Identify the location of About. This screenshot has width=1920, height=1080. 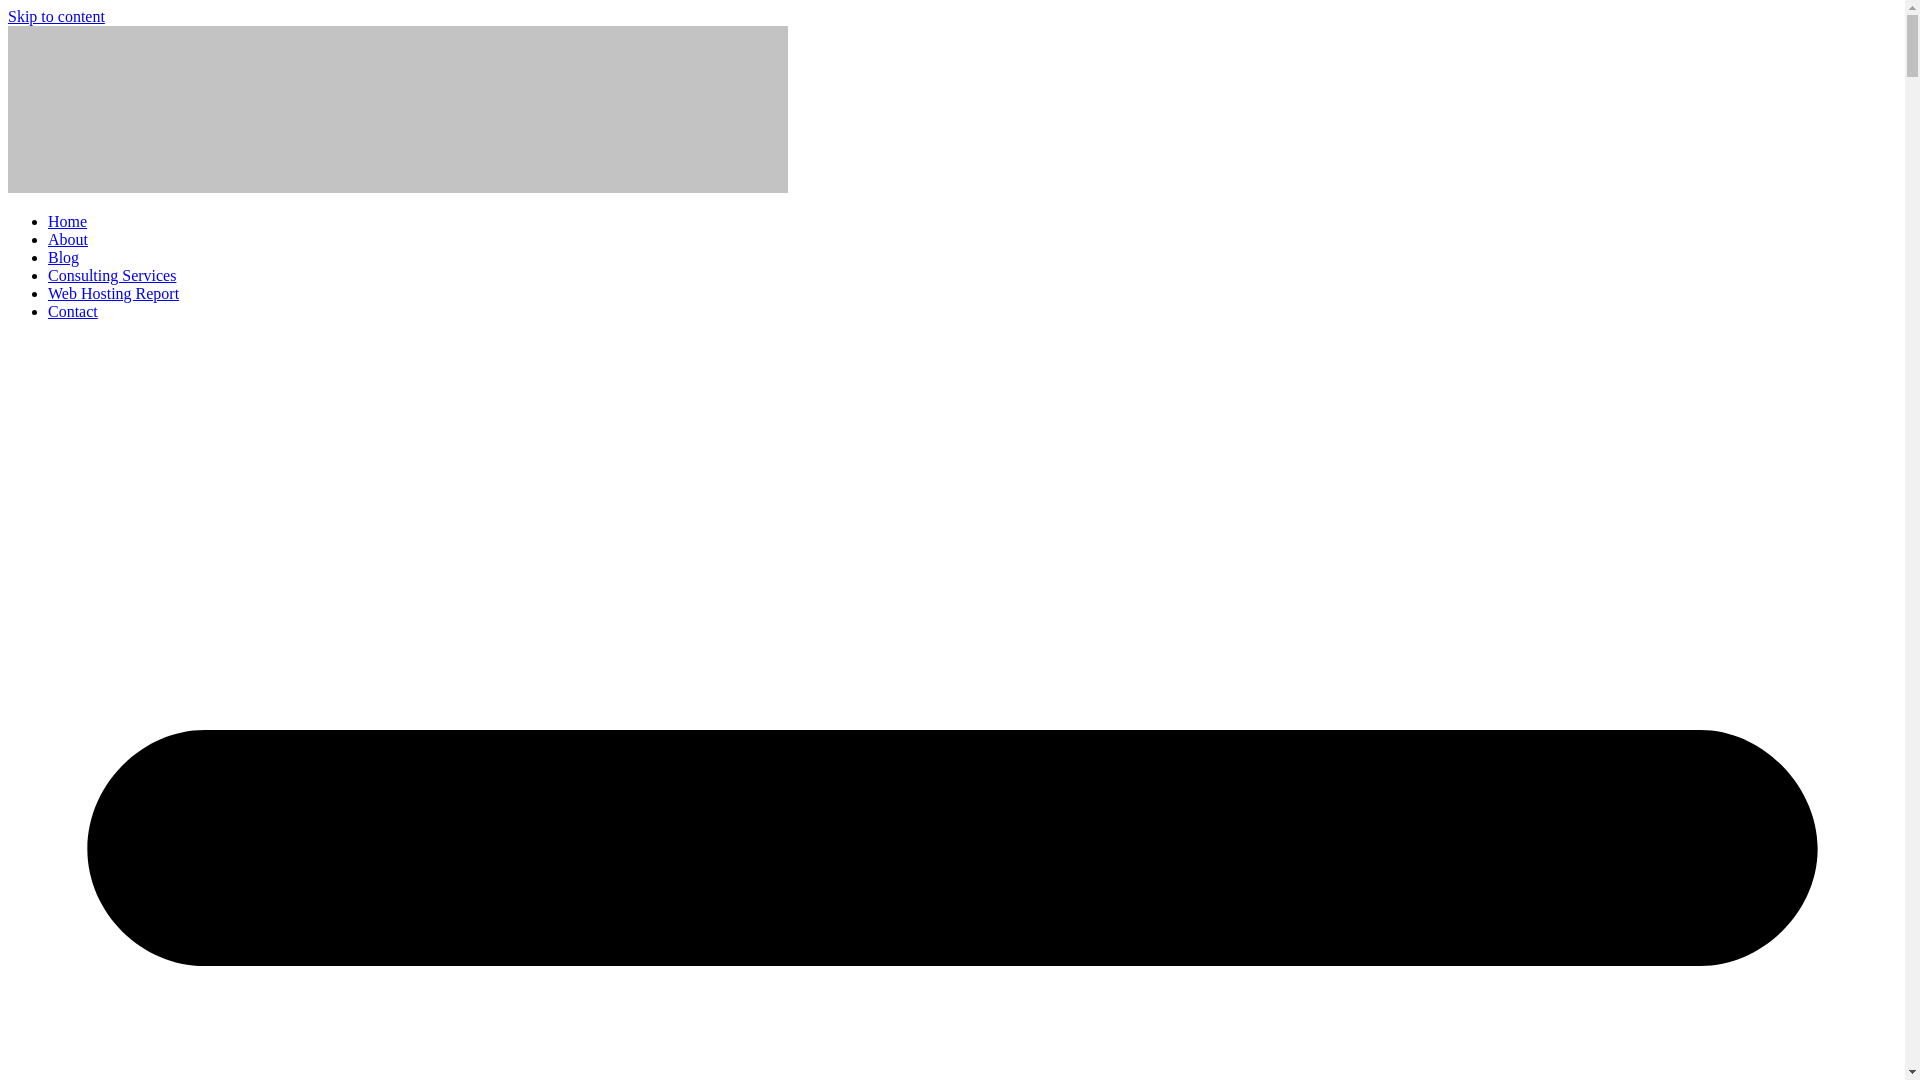
(68, 240).